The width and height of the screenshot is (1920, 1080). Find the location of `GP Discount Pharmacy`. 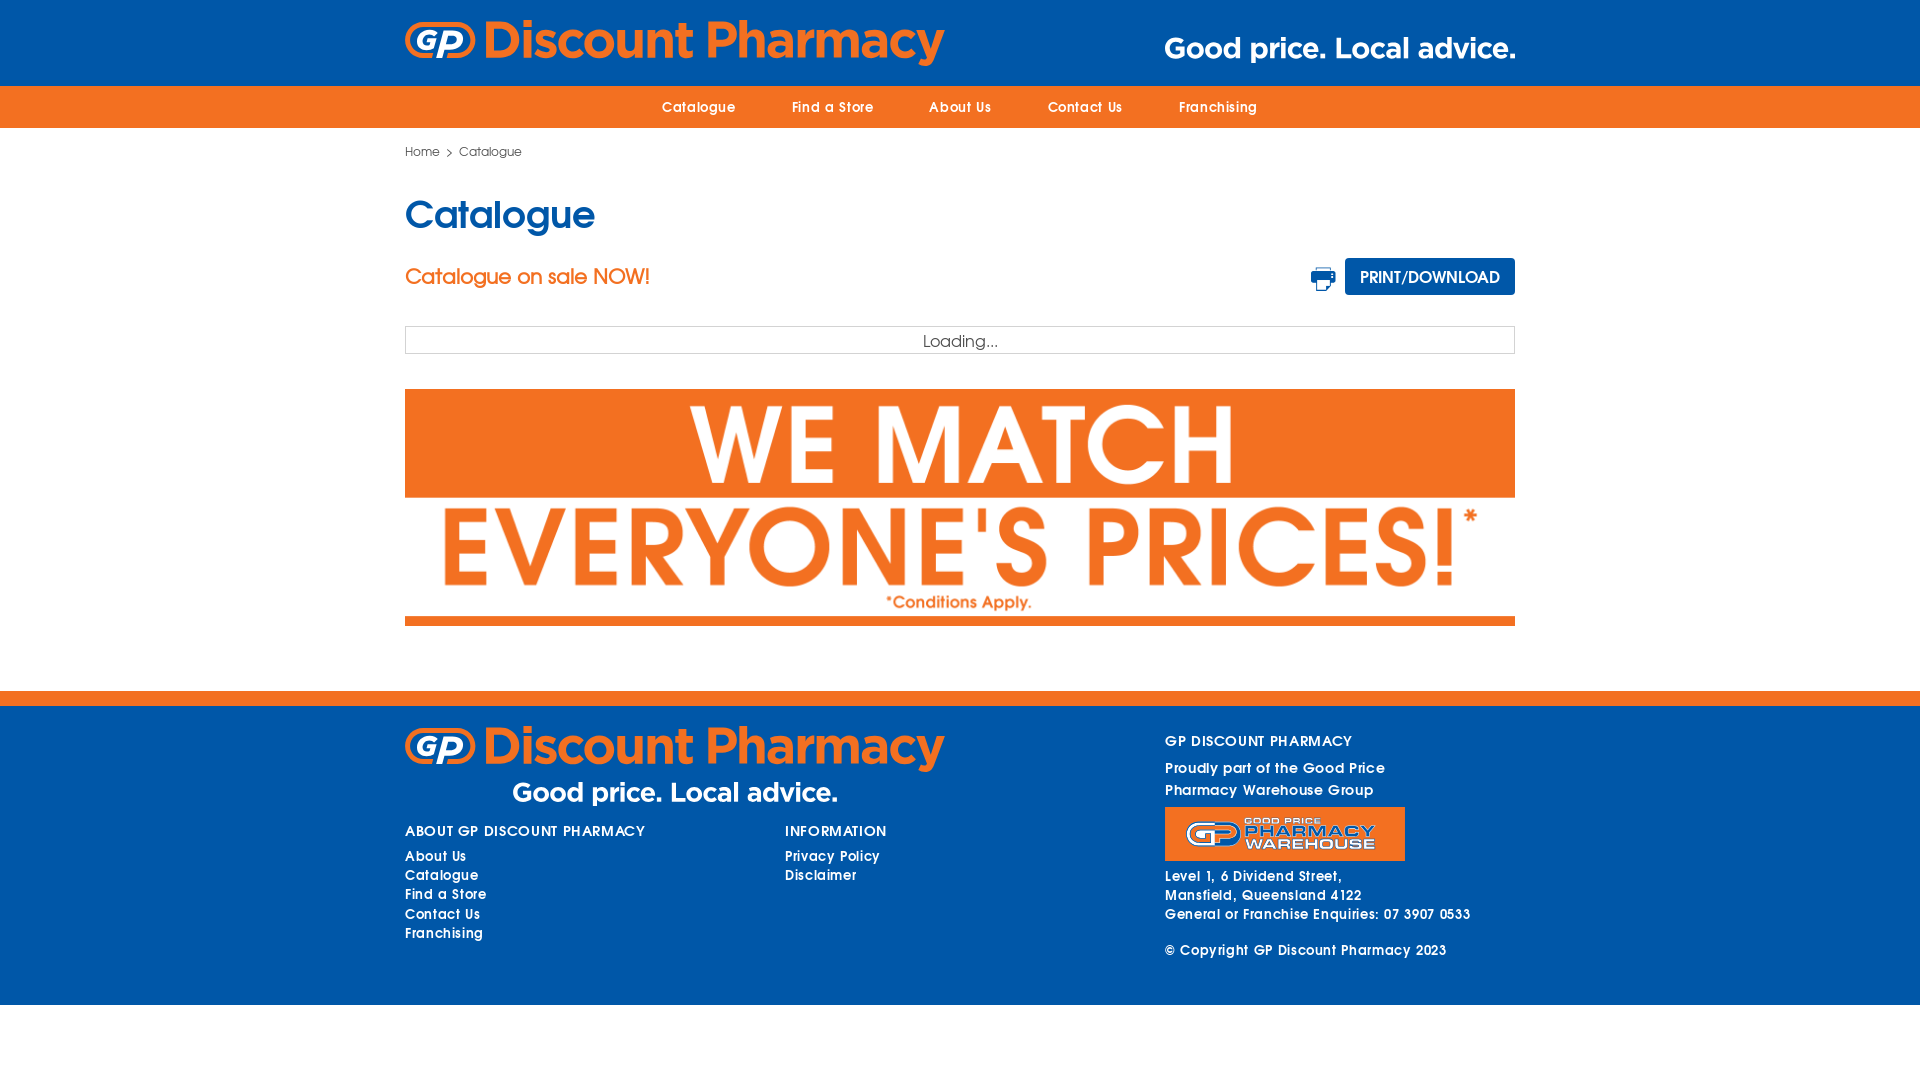

GP Discount Pharmacy is located at coordinates (675, 748).